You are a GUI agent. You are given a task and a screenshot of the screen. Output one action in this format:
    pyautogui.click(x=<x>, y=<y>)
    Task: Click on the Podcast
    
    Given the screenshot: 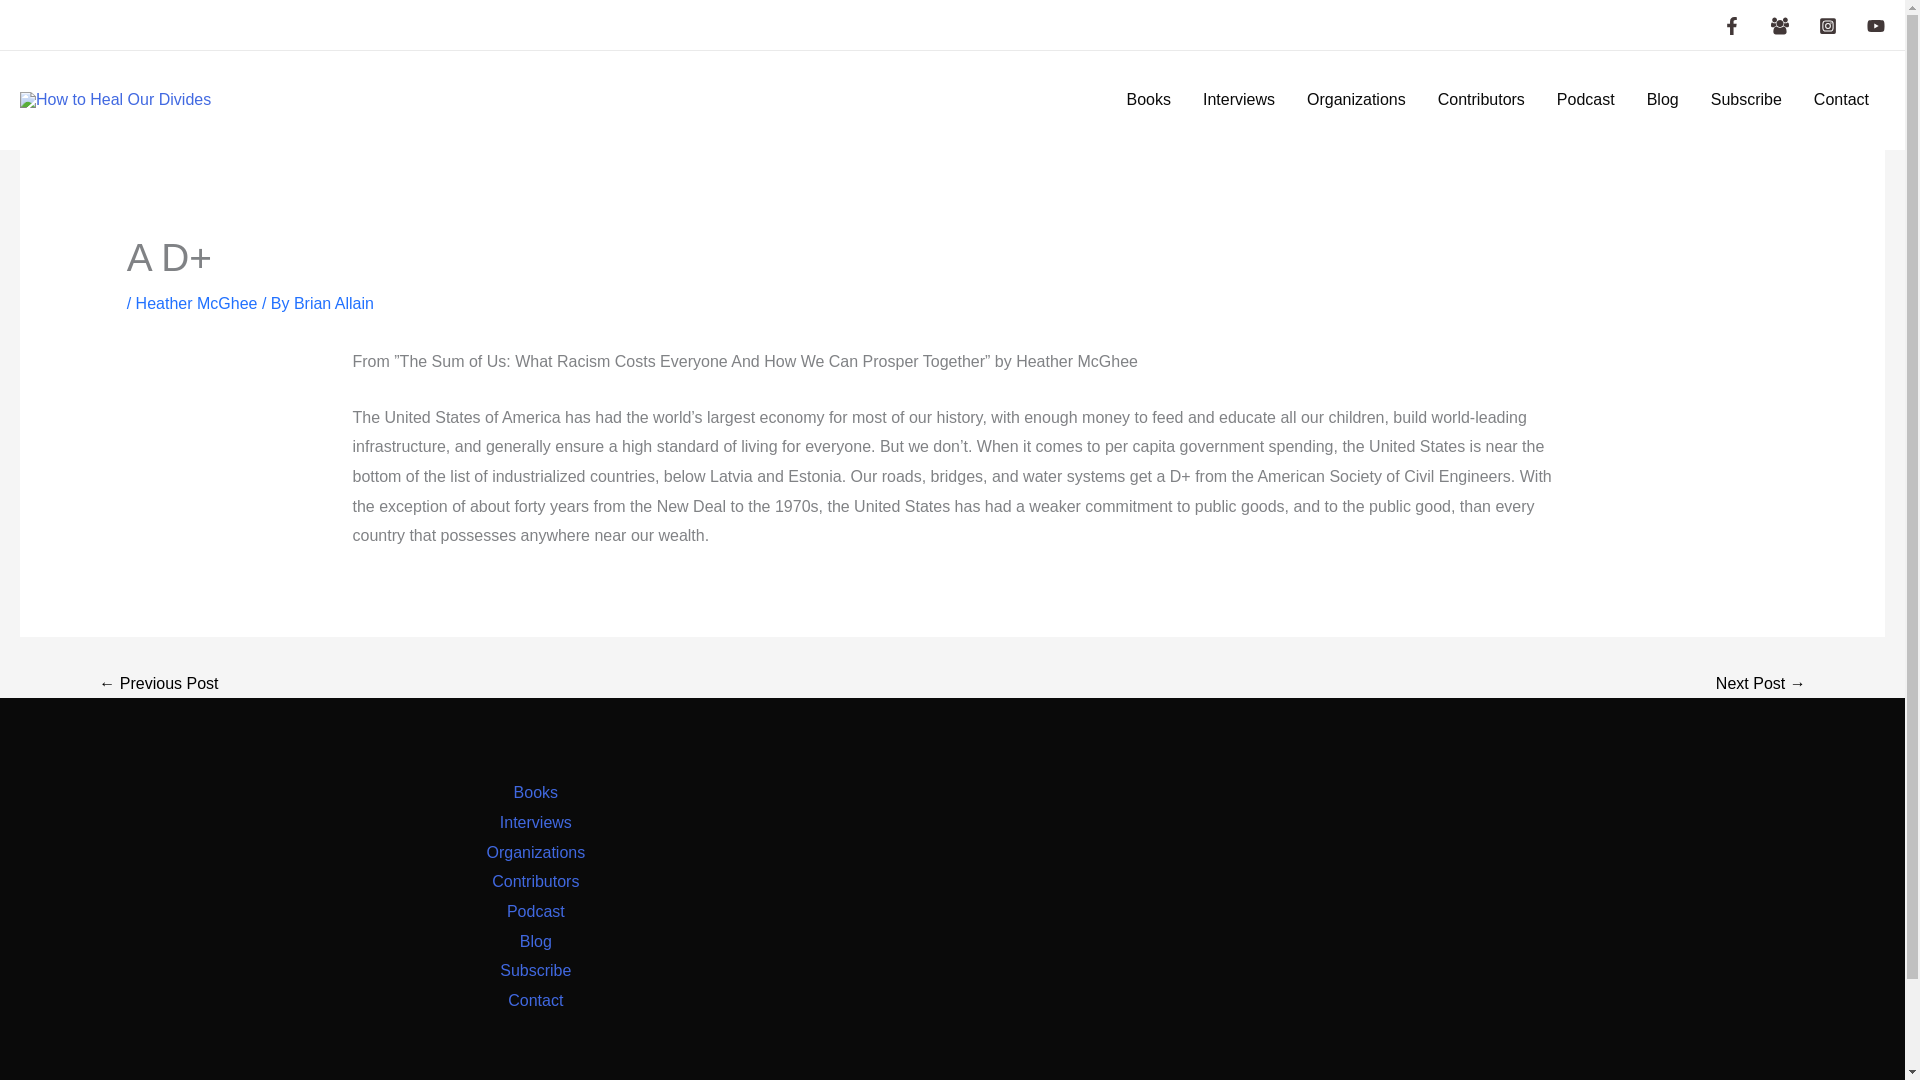 What is the action you would take?
    pyautogui.click(x=535, y=912)
    